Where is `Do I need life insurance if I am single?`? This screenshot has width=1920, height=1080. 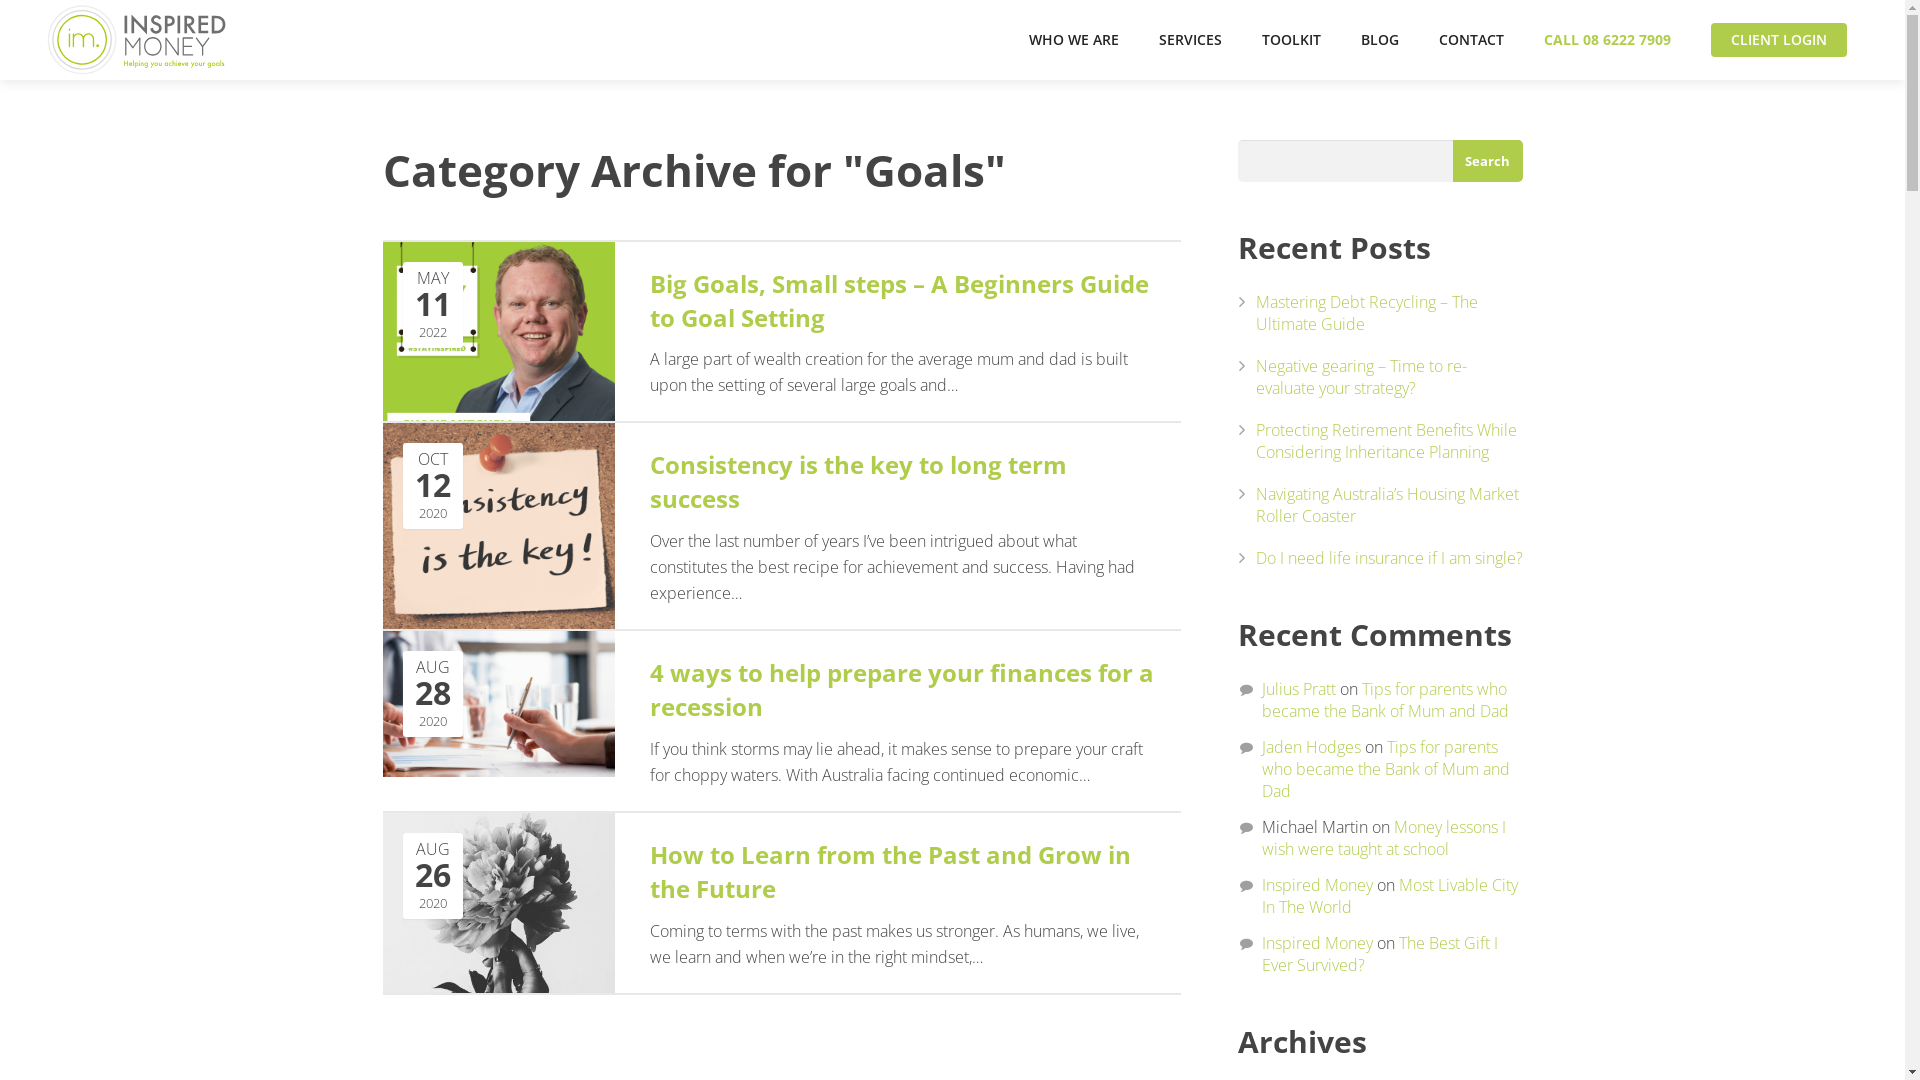
Do I need life insurance if I am single? is located at coordinates (1390, 558).